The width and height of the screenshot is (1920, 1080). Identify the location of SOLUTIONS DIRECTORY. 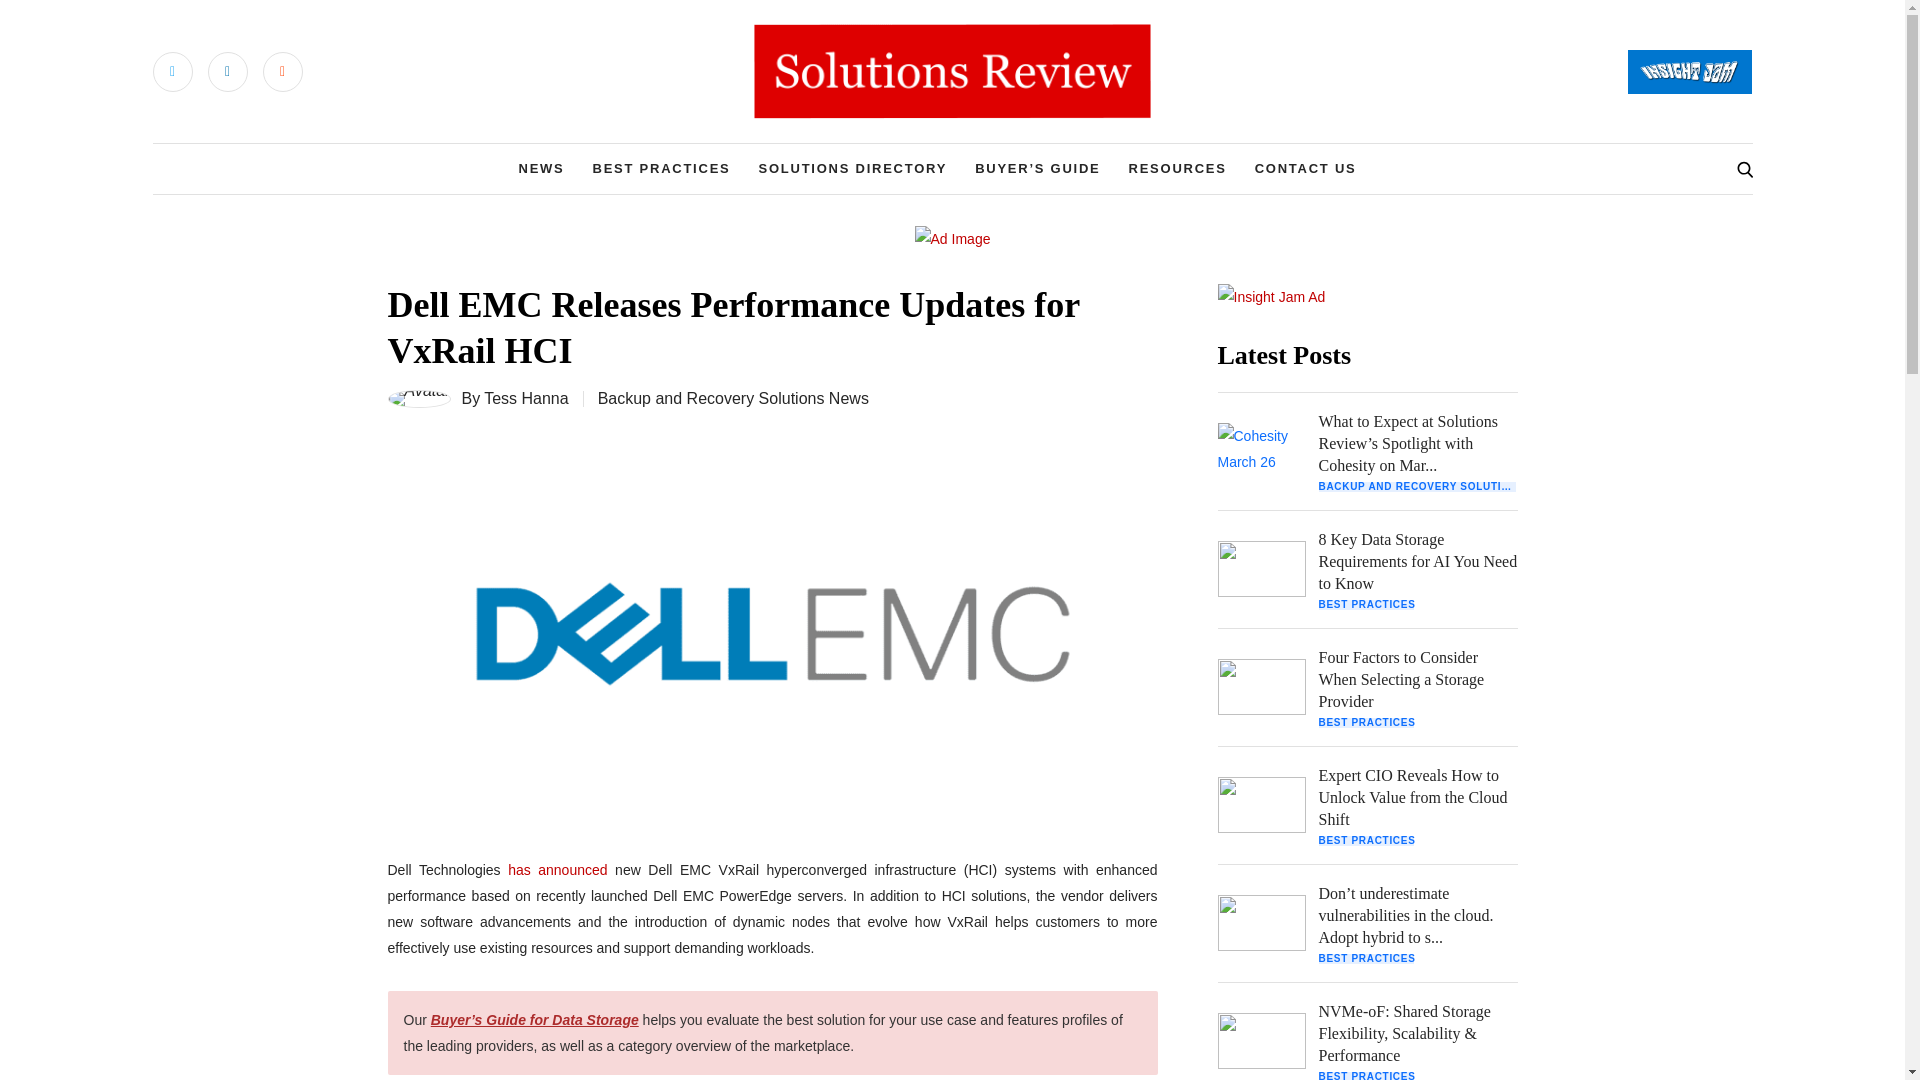
(852, 168).